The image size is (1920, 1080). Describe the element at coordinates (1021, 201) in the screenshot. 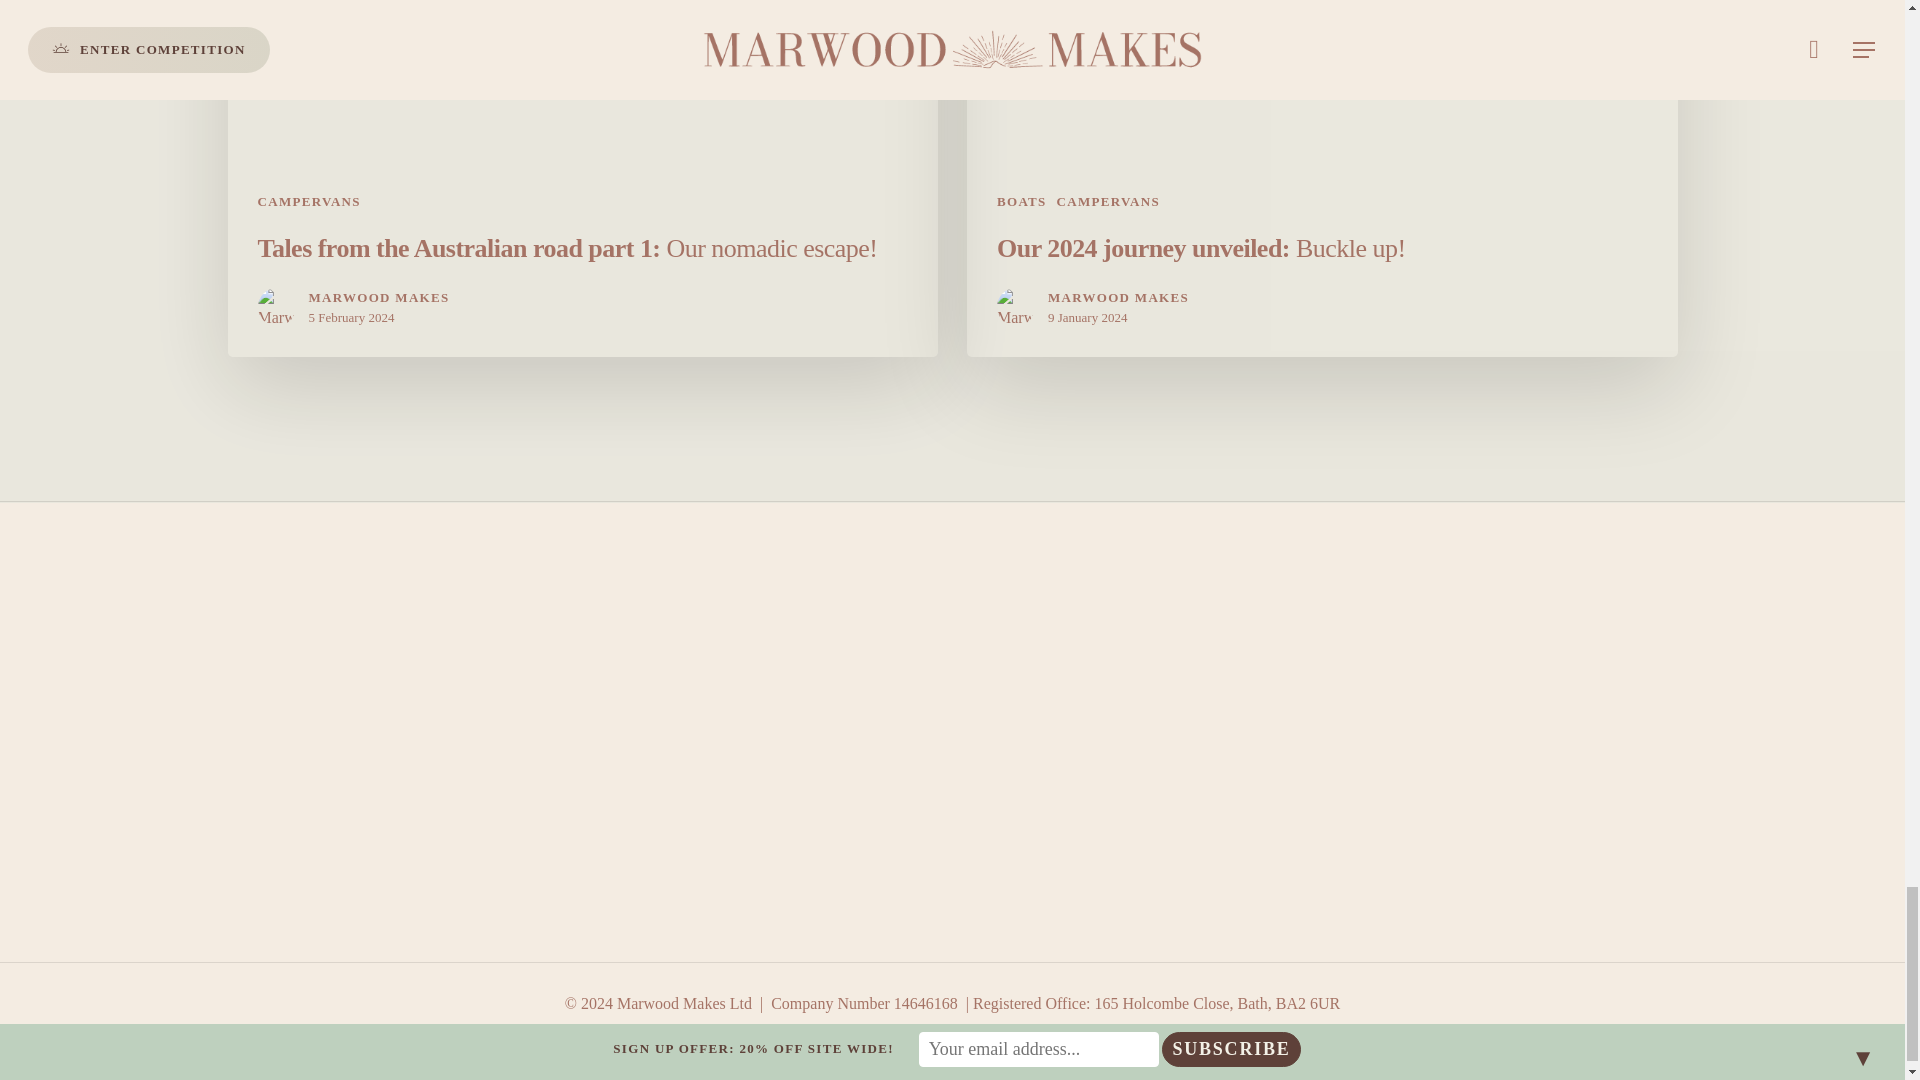

I see `BOATS` at that location.